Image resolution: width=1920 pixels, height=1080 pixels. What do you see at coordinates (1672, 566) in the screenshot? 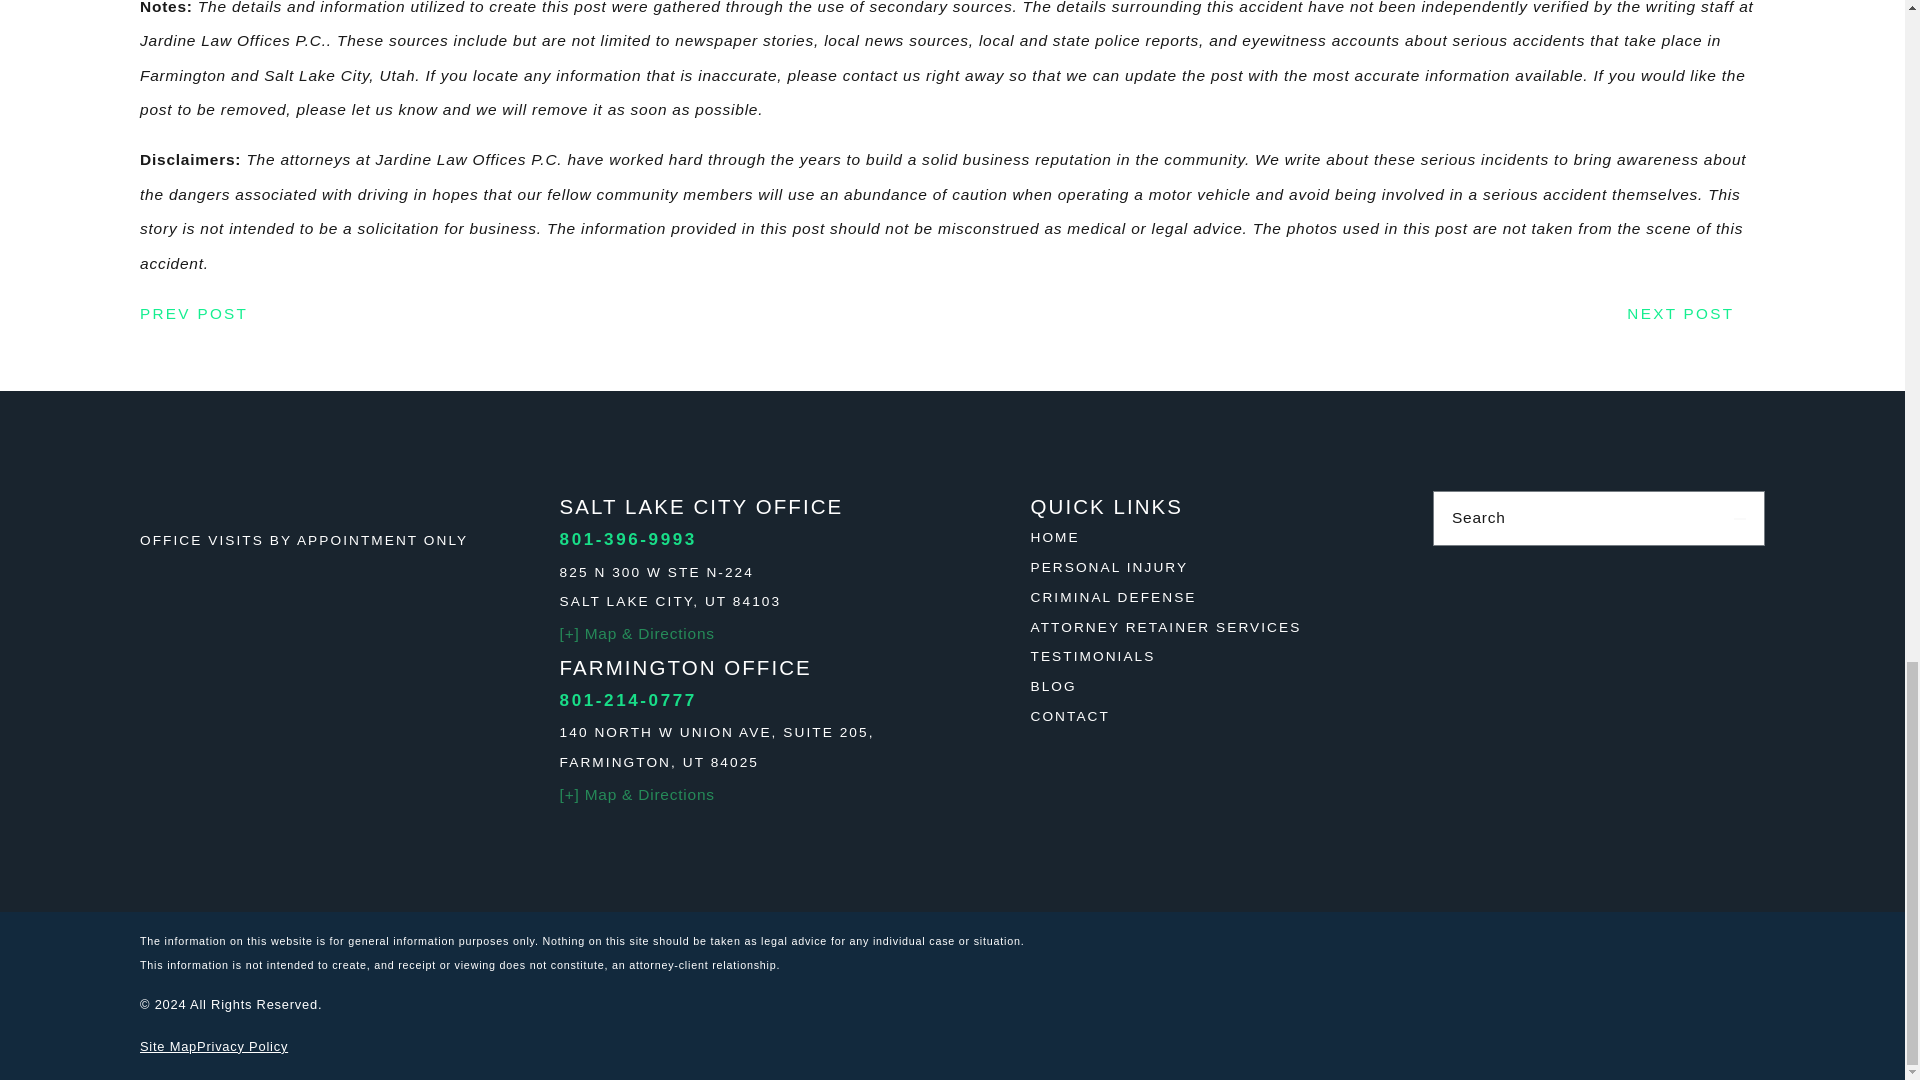
I see `Yelp` at bounding box center [1672, 566].